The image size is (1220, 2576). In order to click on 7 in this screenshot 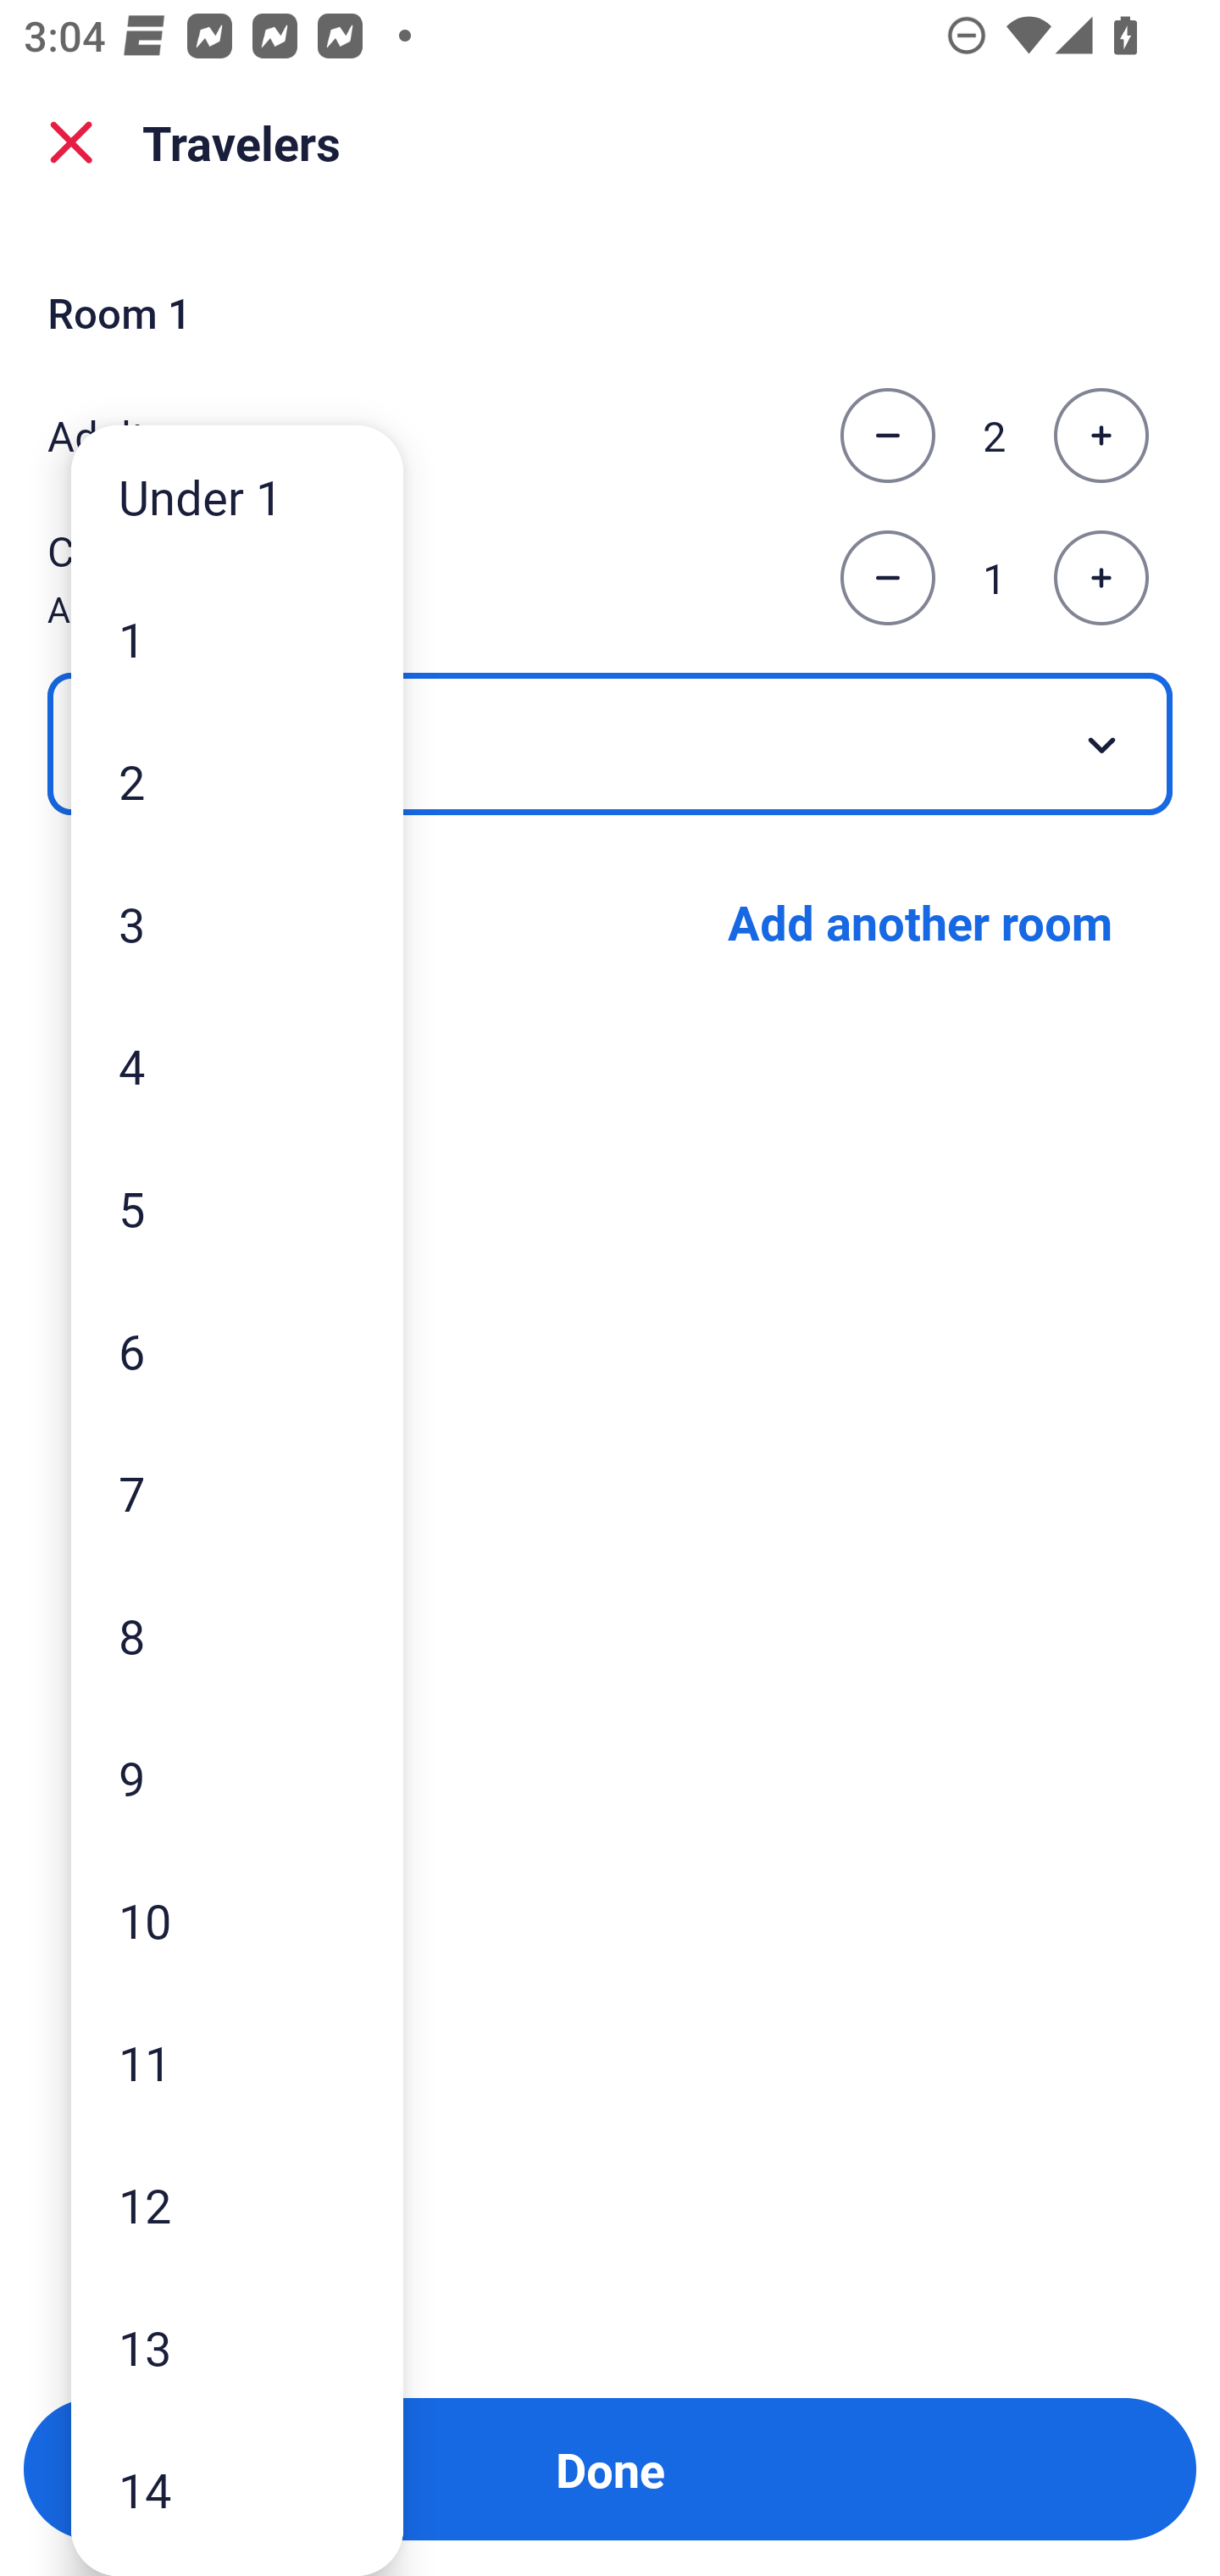, I will do `click(237, 1493)`.